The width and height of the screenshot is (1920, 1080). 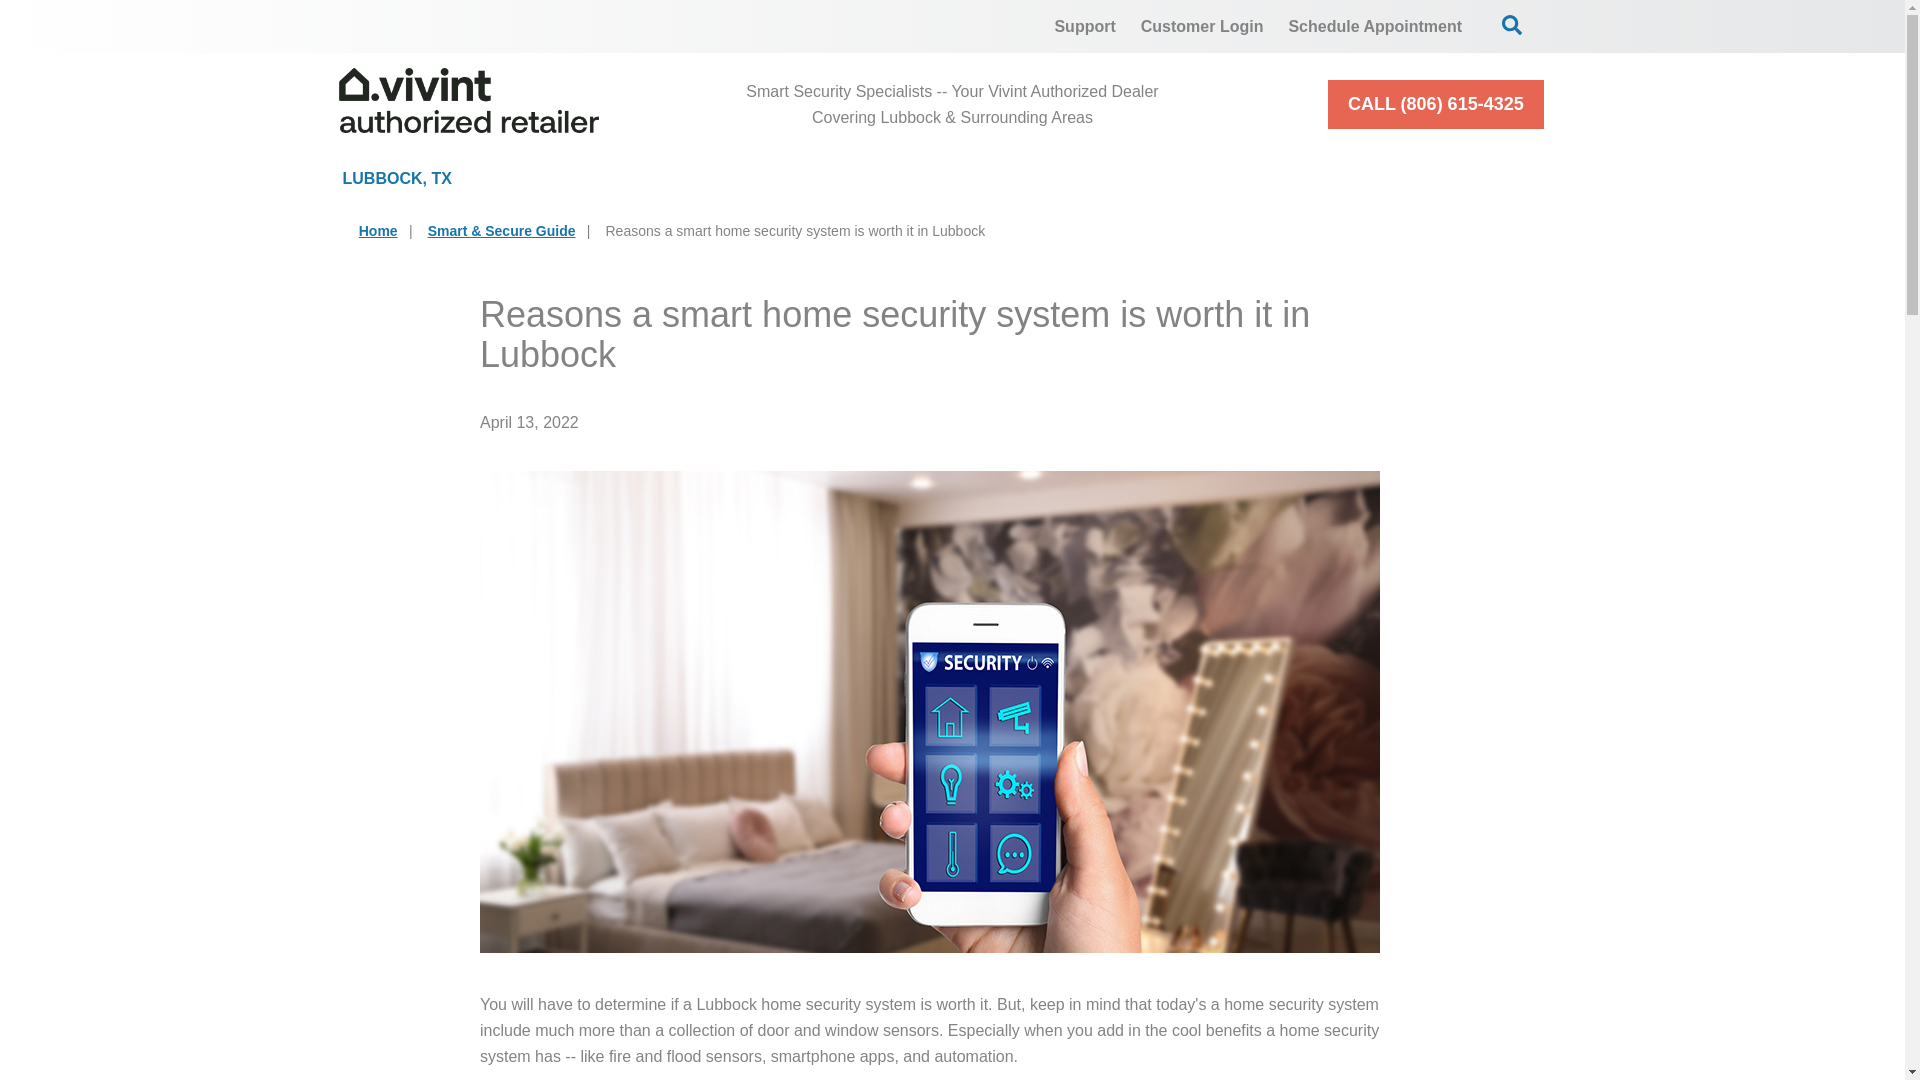 What do you see at coordinates (1138, 178) in the screenshot?
I see `Smart Home Automation` at bounding box center [1138, 178].